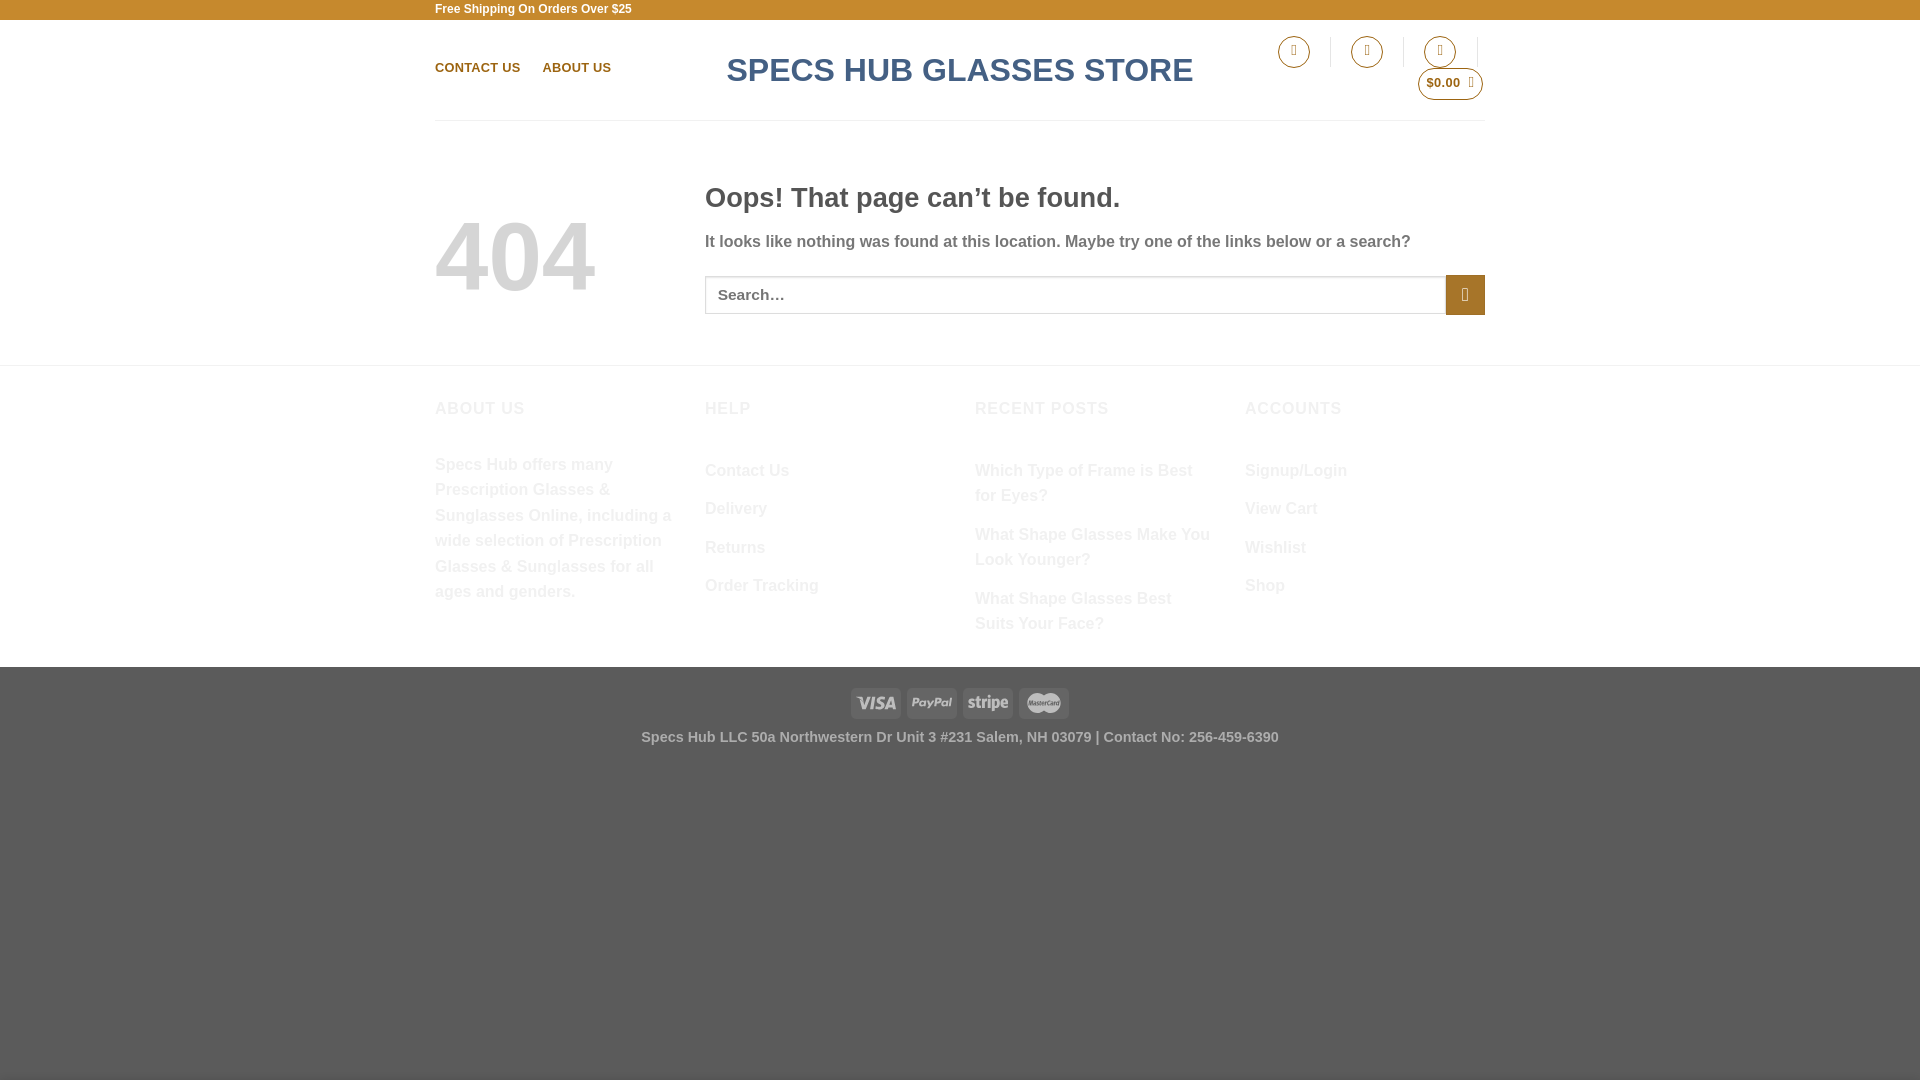  What do you see at coordinates (735, 509) in the screenshot?
I see `Delivery` at bounding box center [735, 509].